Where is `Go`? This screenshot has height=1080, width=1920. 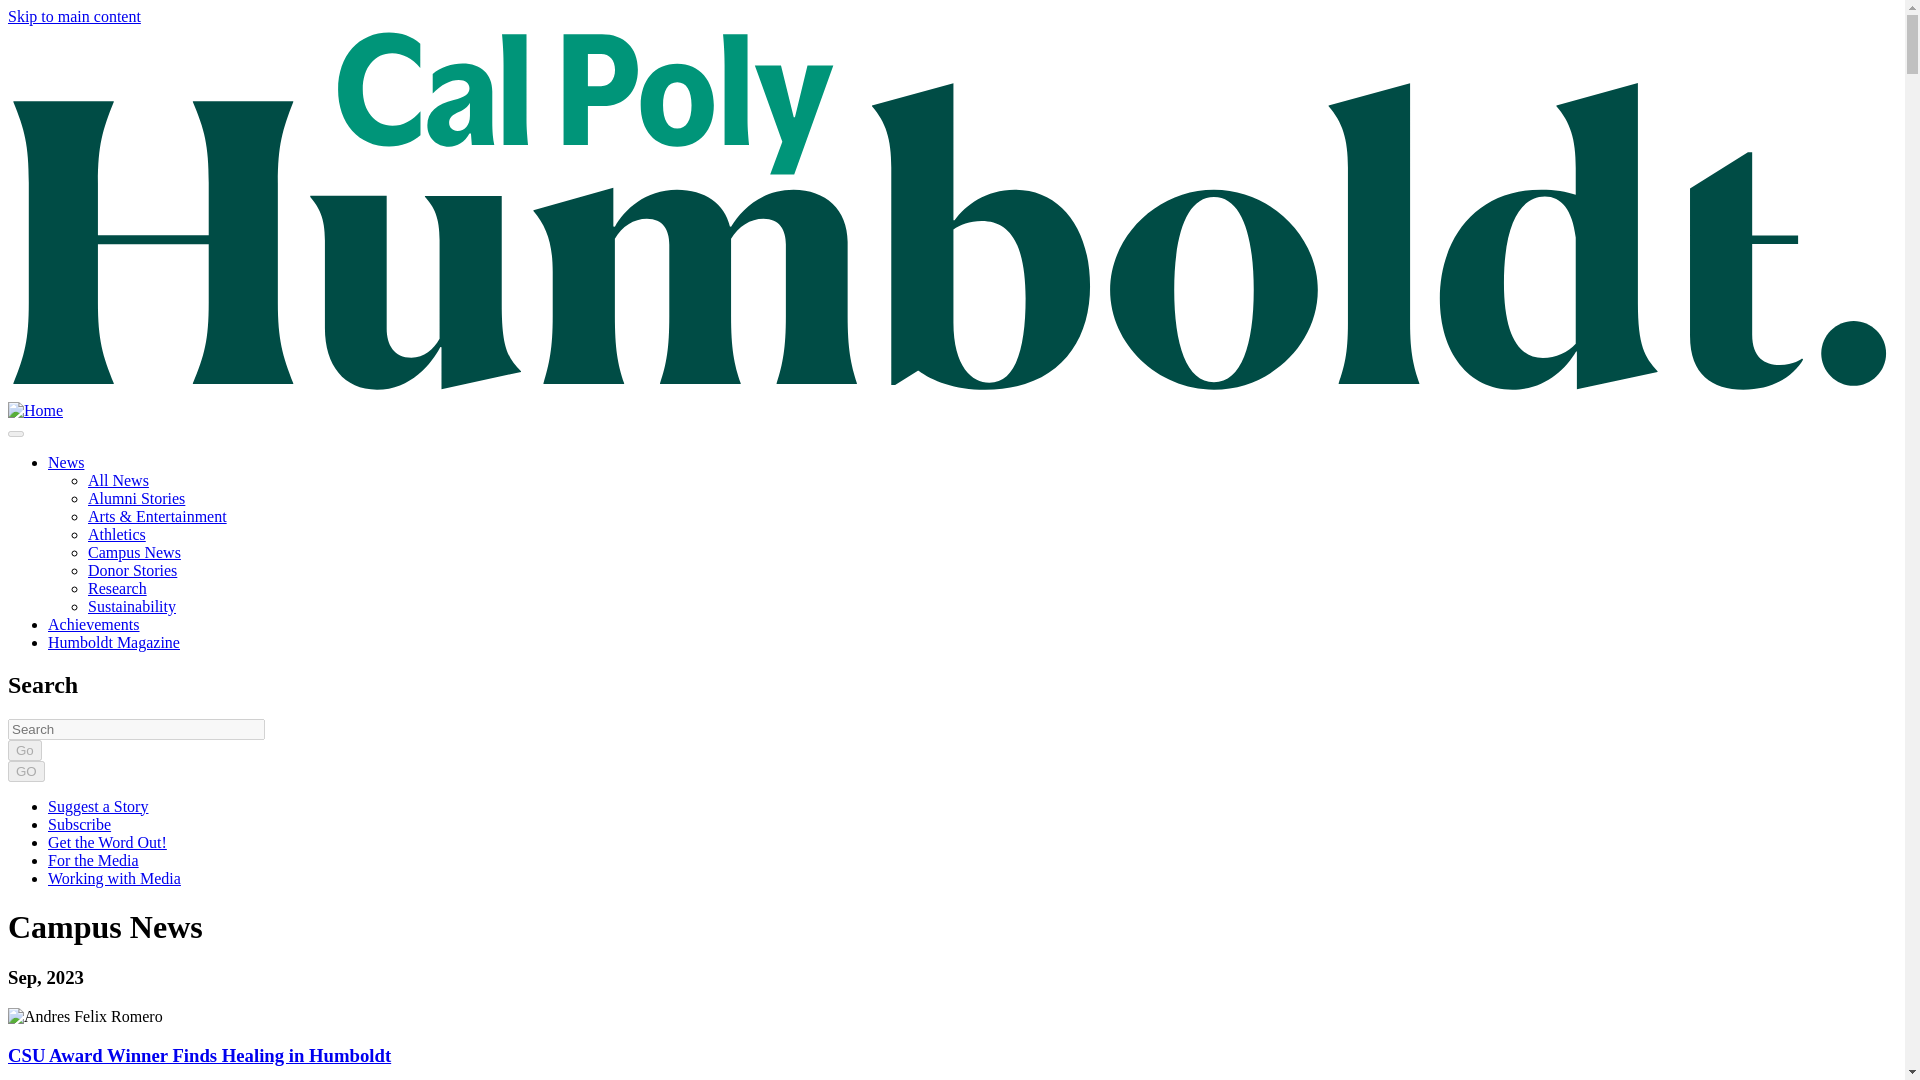
Go is located at coordinates (24, 750).